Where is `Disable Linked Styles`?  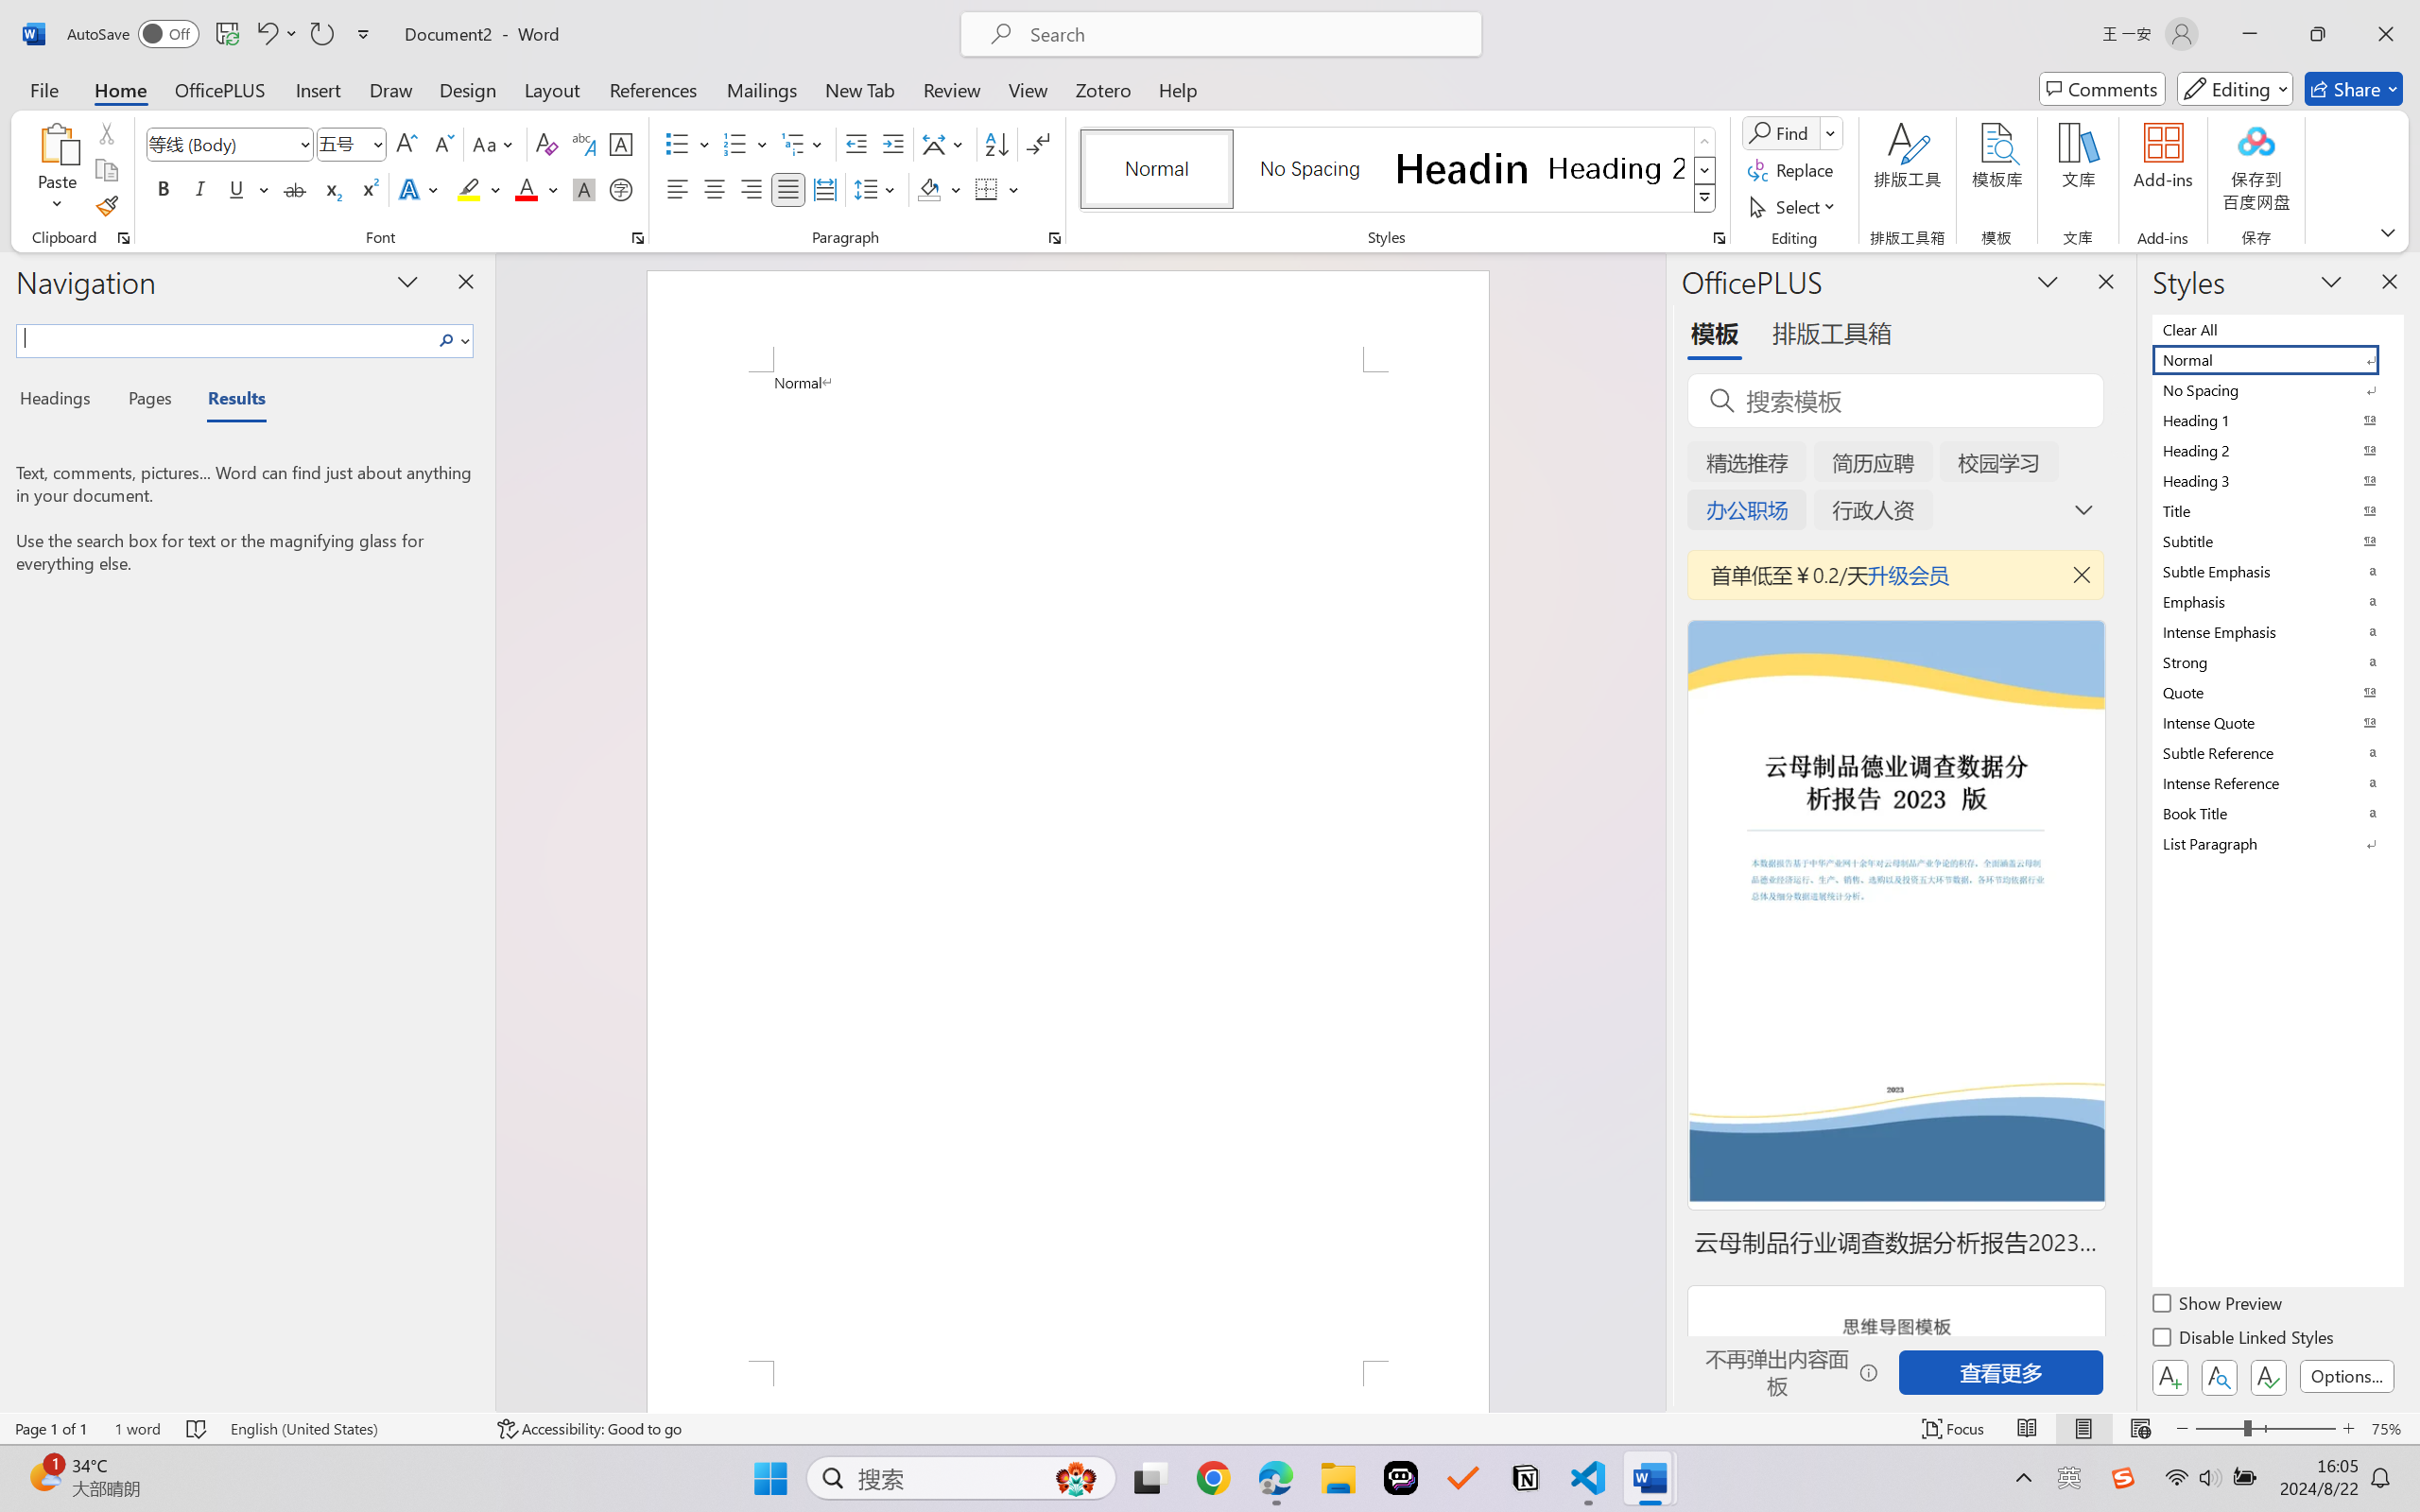
Disable Linked Styles is located at coordinates (2244, 1340).